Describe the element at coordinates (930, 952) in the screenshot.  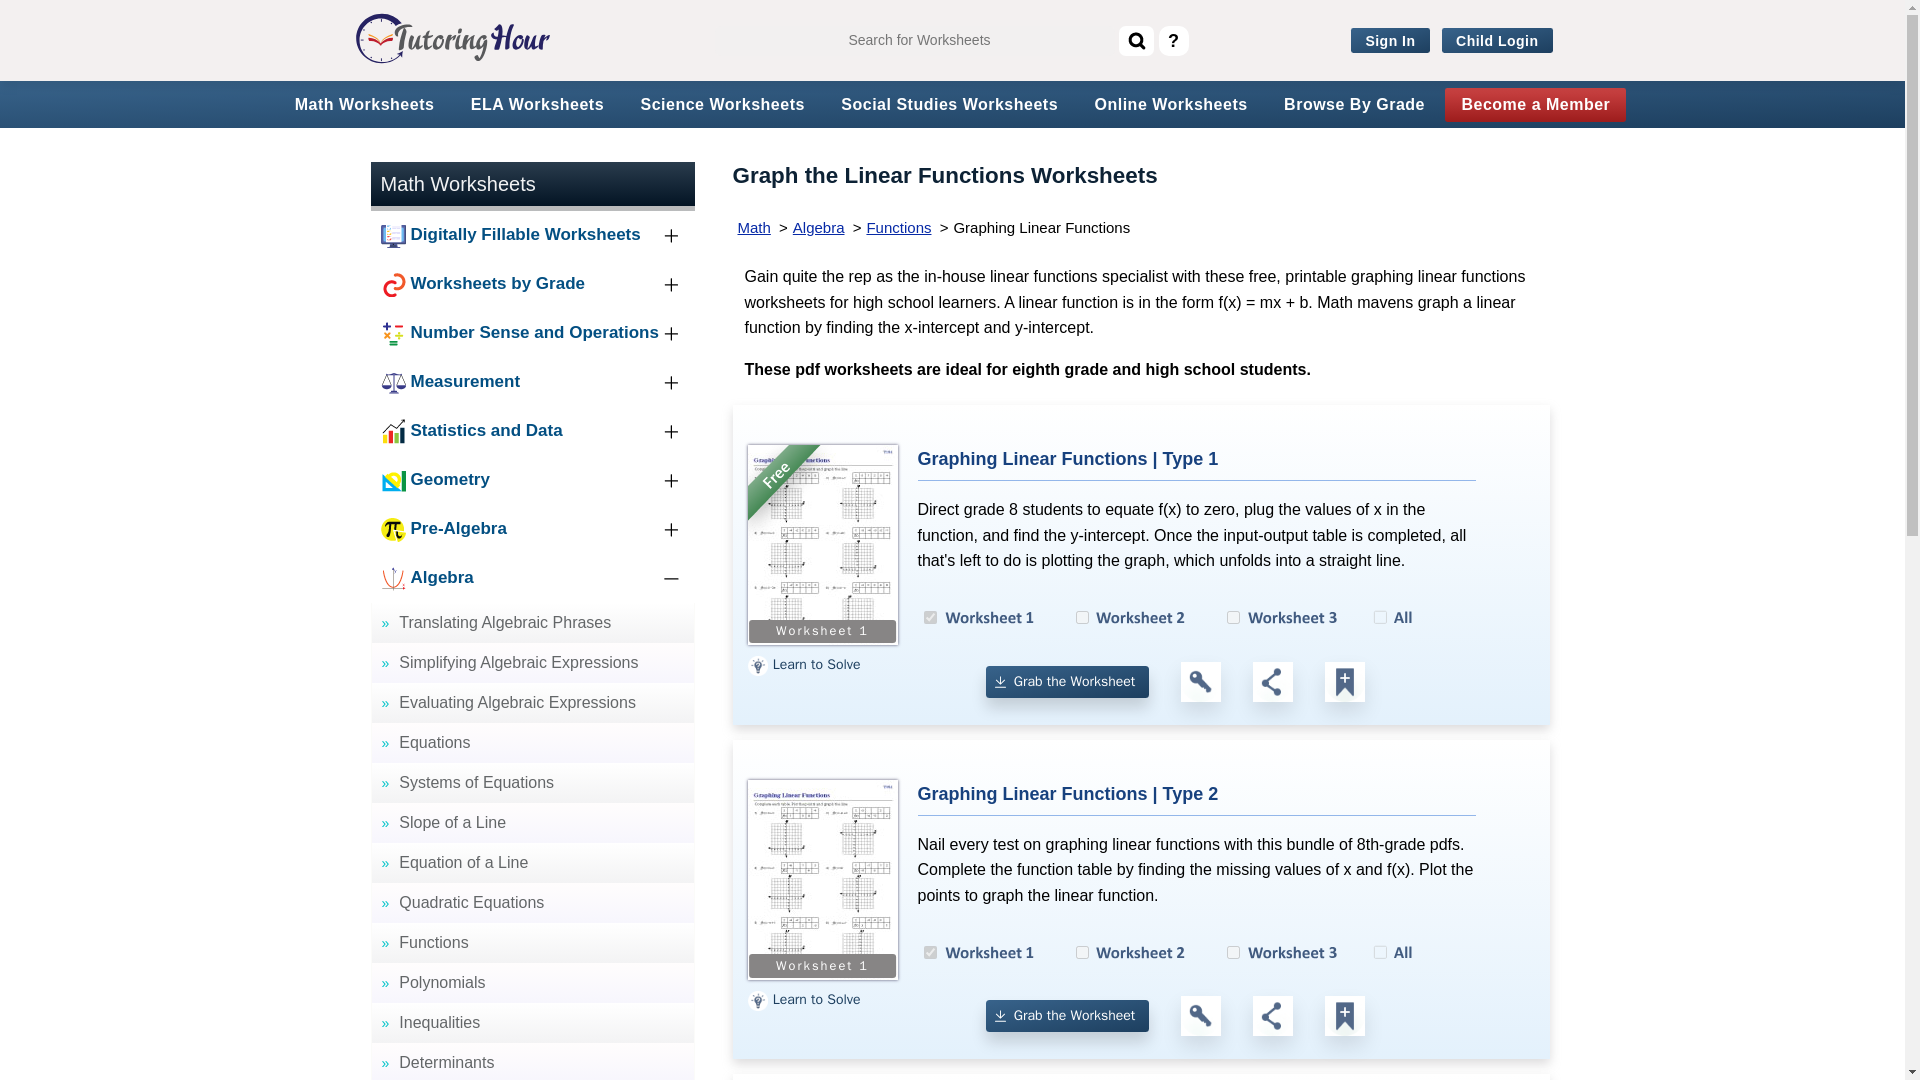
I see `on` at that location.